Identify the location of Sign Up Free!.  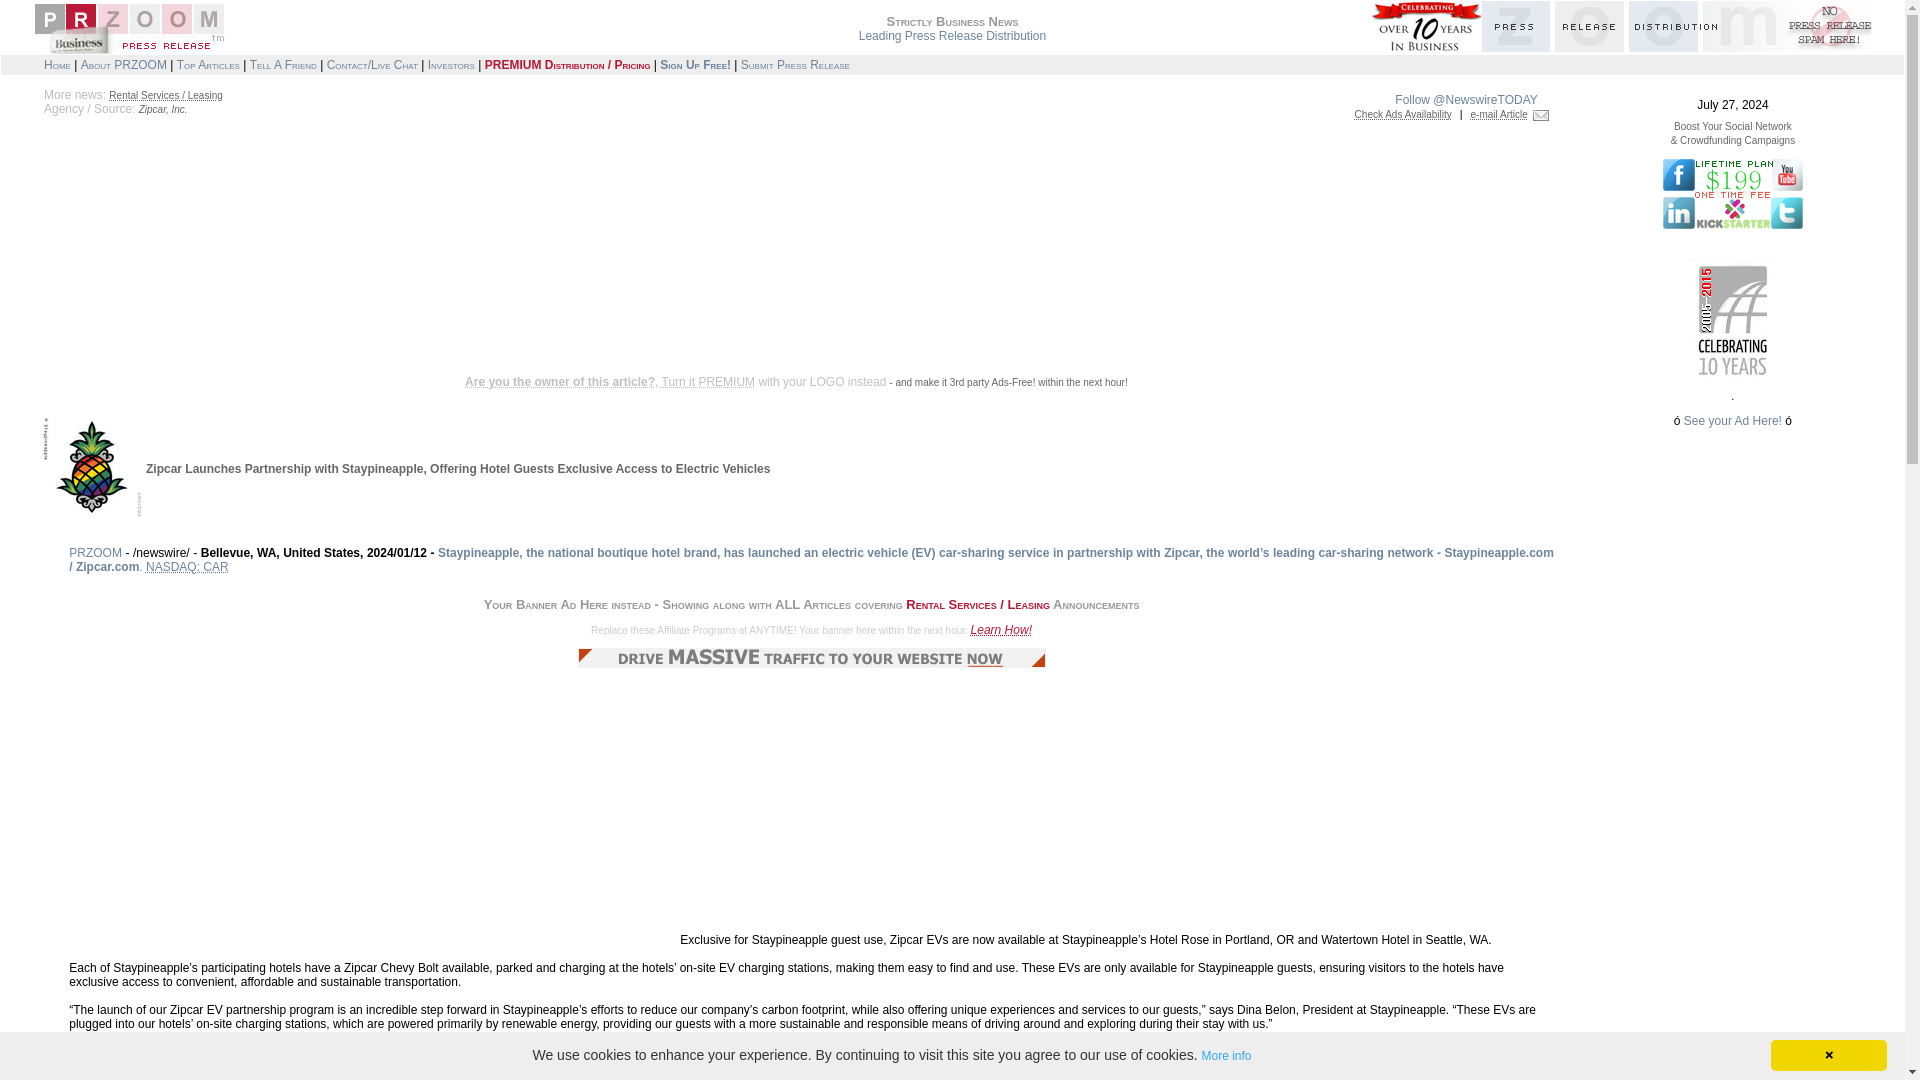
(696, 65).